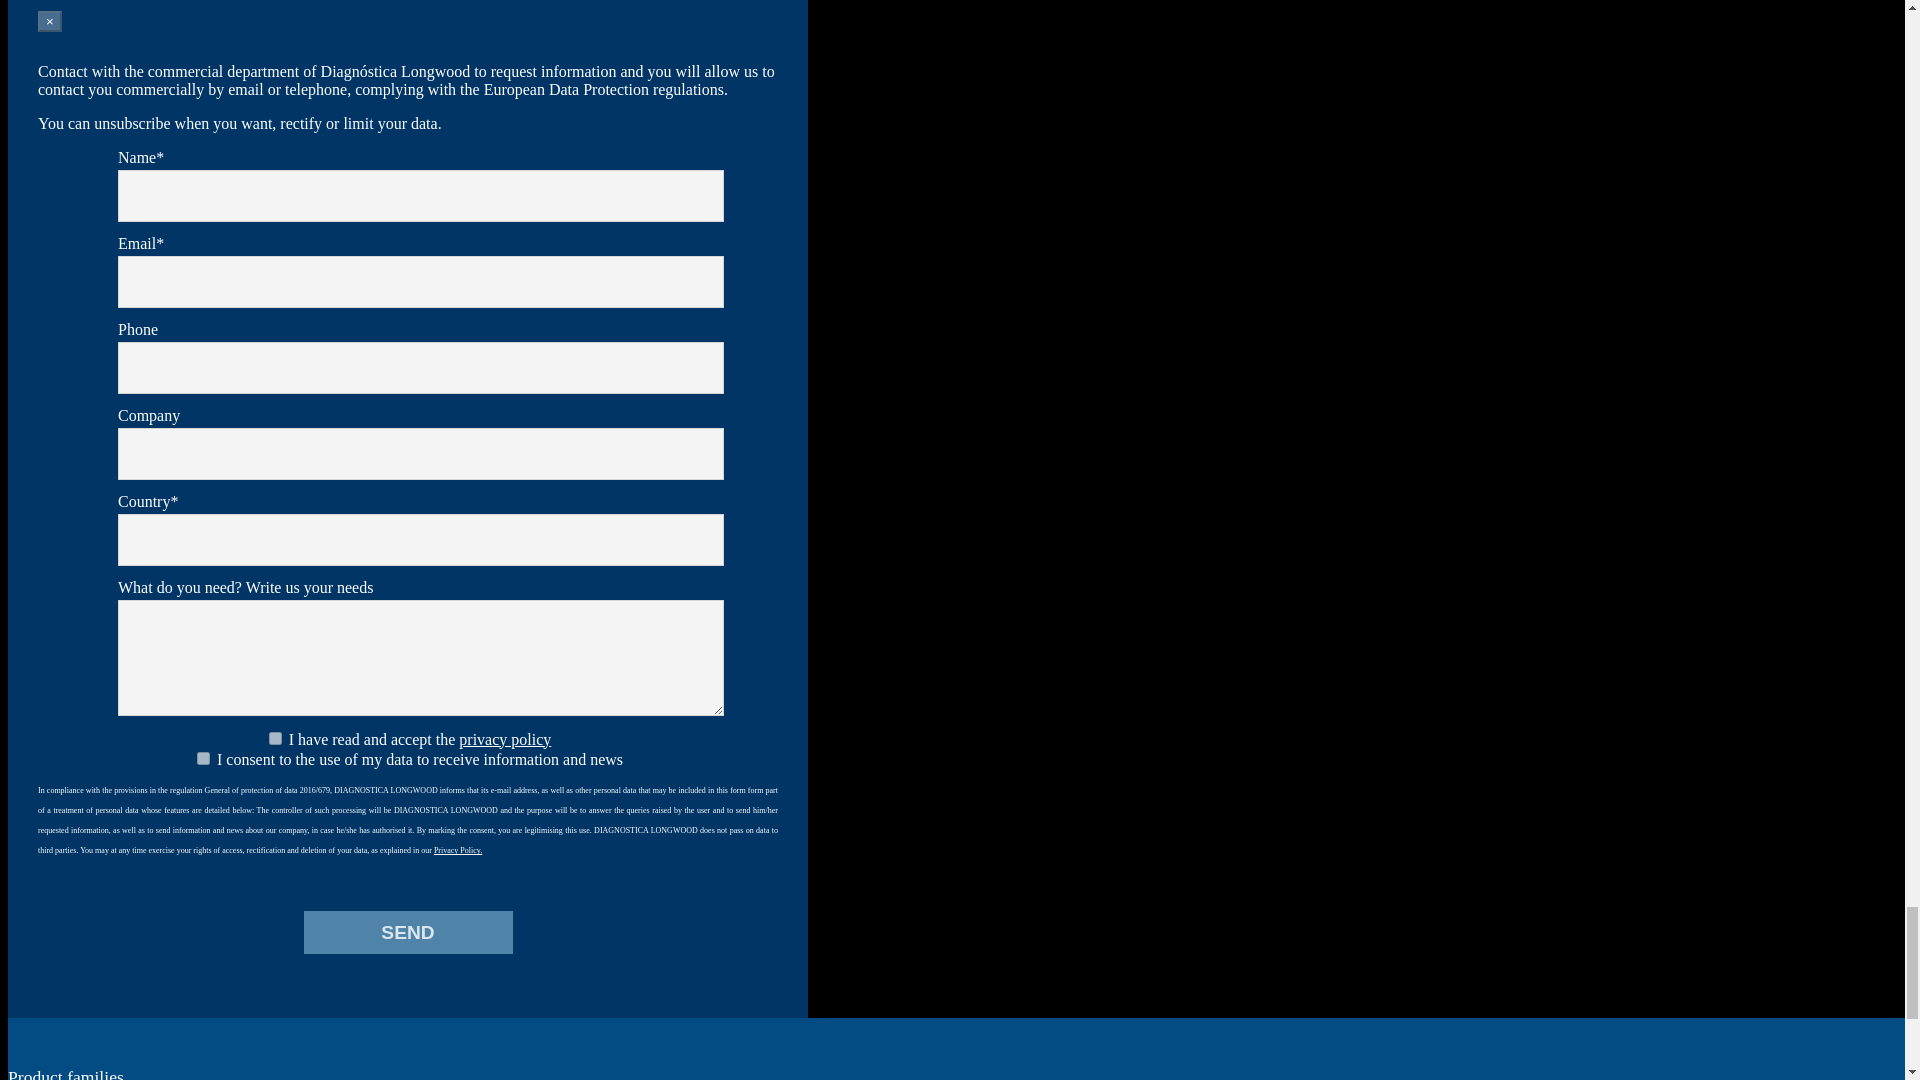 This screenshot has width=1920, height=1080. What do you see at coordinates (275, 738) in the screenshot?
I see `1` at bounding box center [275, 738].